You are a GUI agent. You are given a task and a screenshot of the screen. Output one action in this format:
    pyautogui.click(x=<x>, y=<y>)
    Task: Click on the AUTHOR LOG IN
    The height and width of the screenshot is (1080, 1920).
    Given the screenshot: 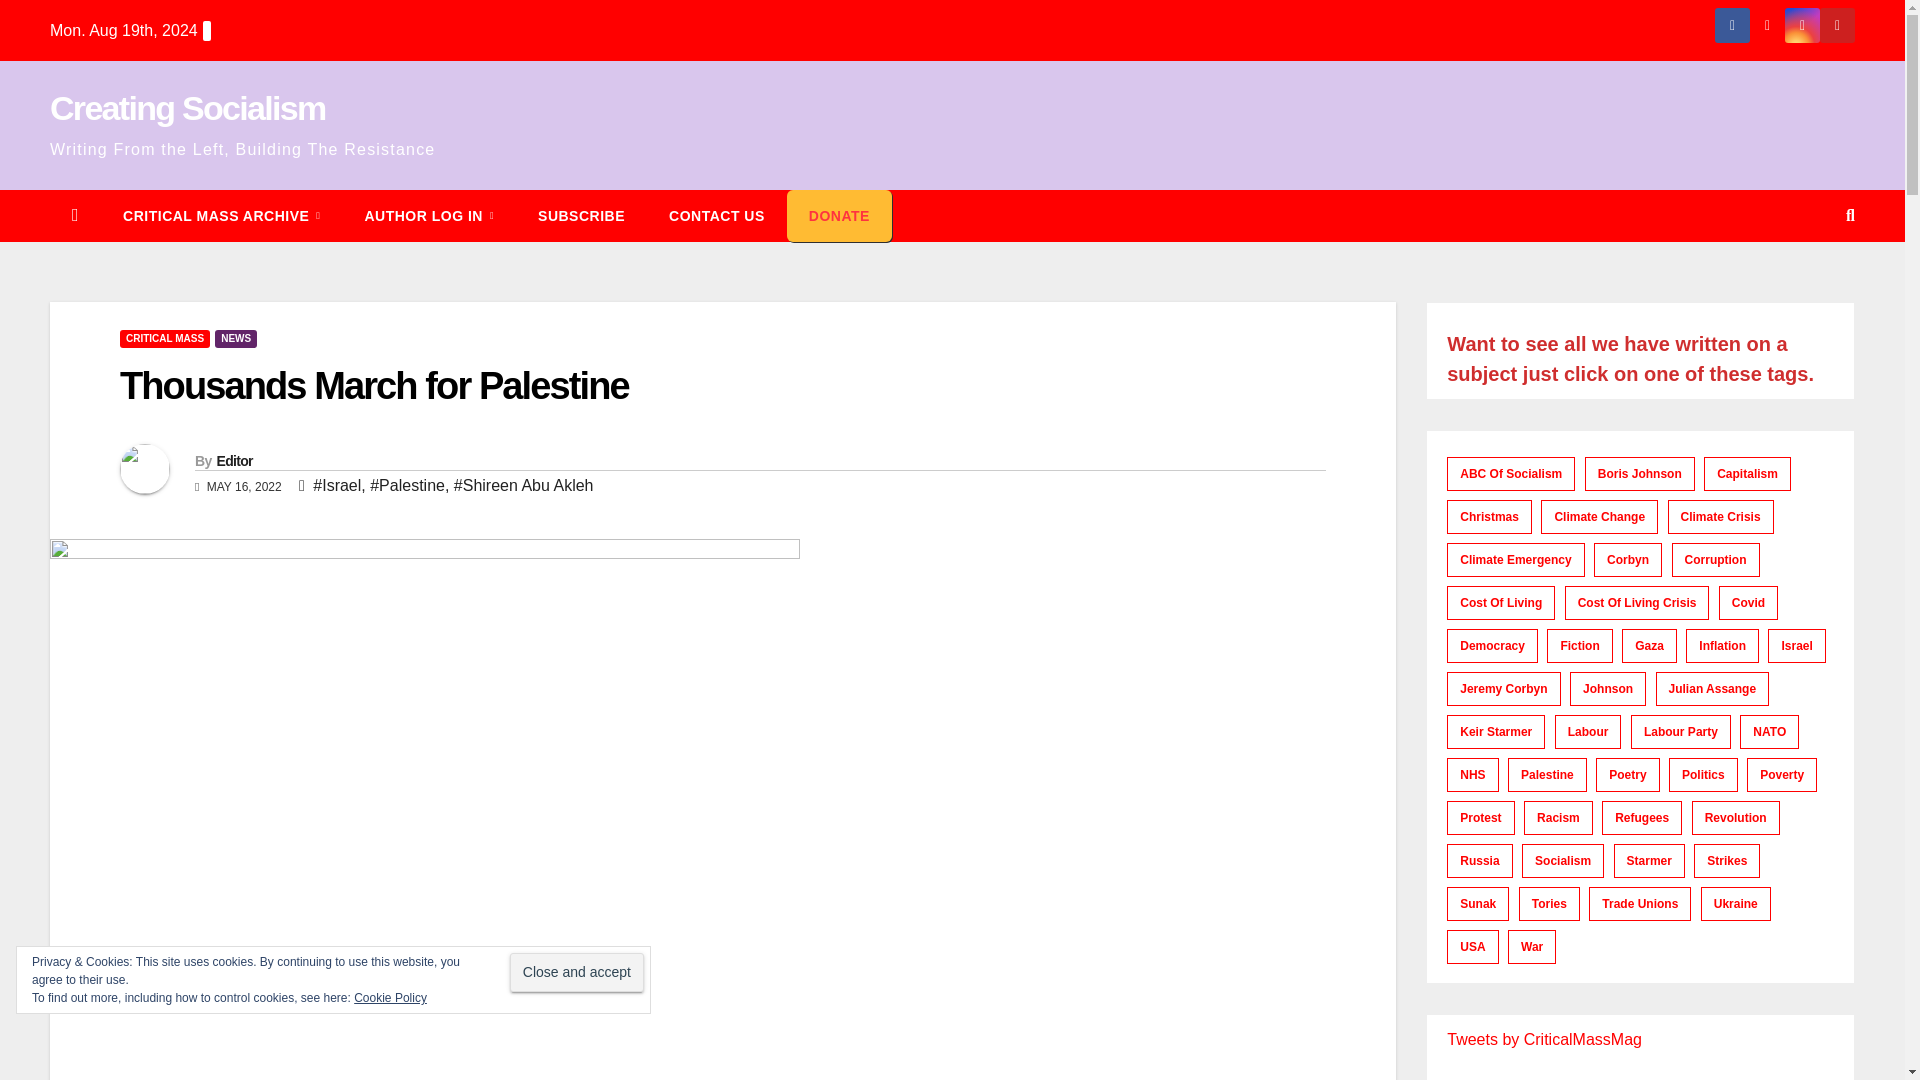 What is the action you would take?
    pyautogui.click(x=428, y=216)
    